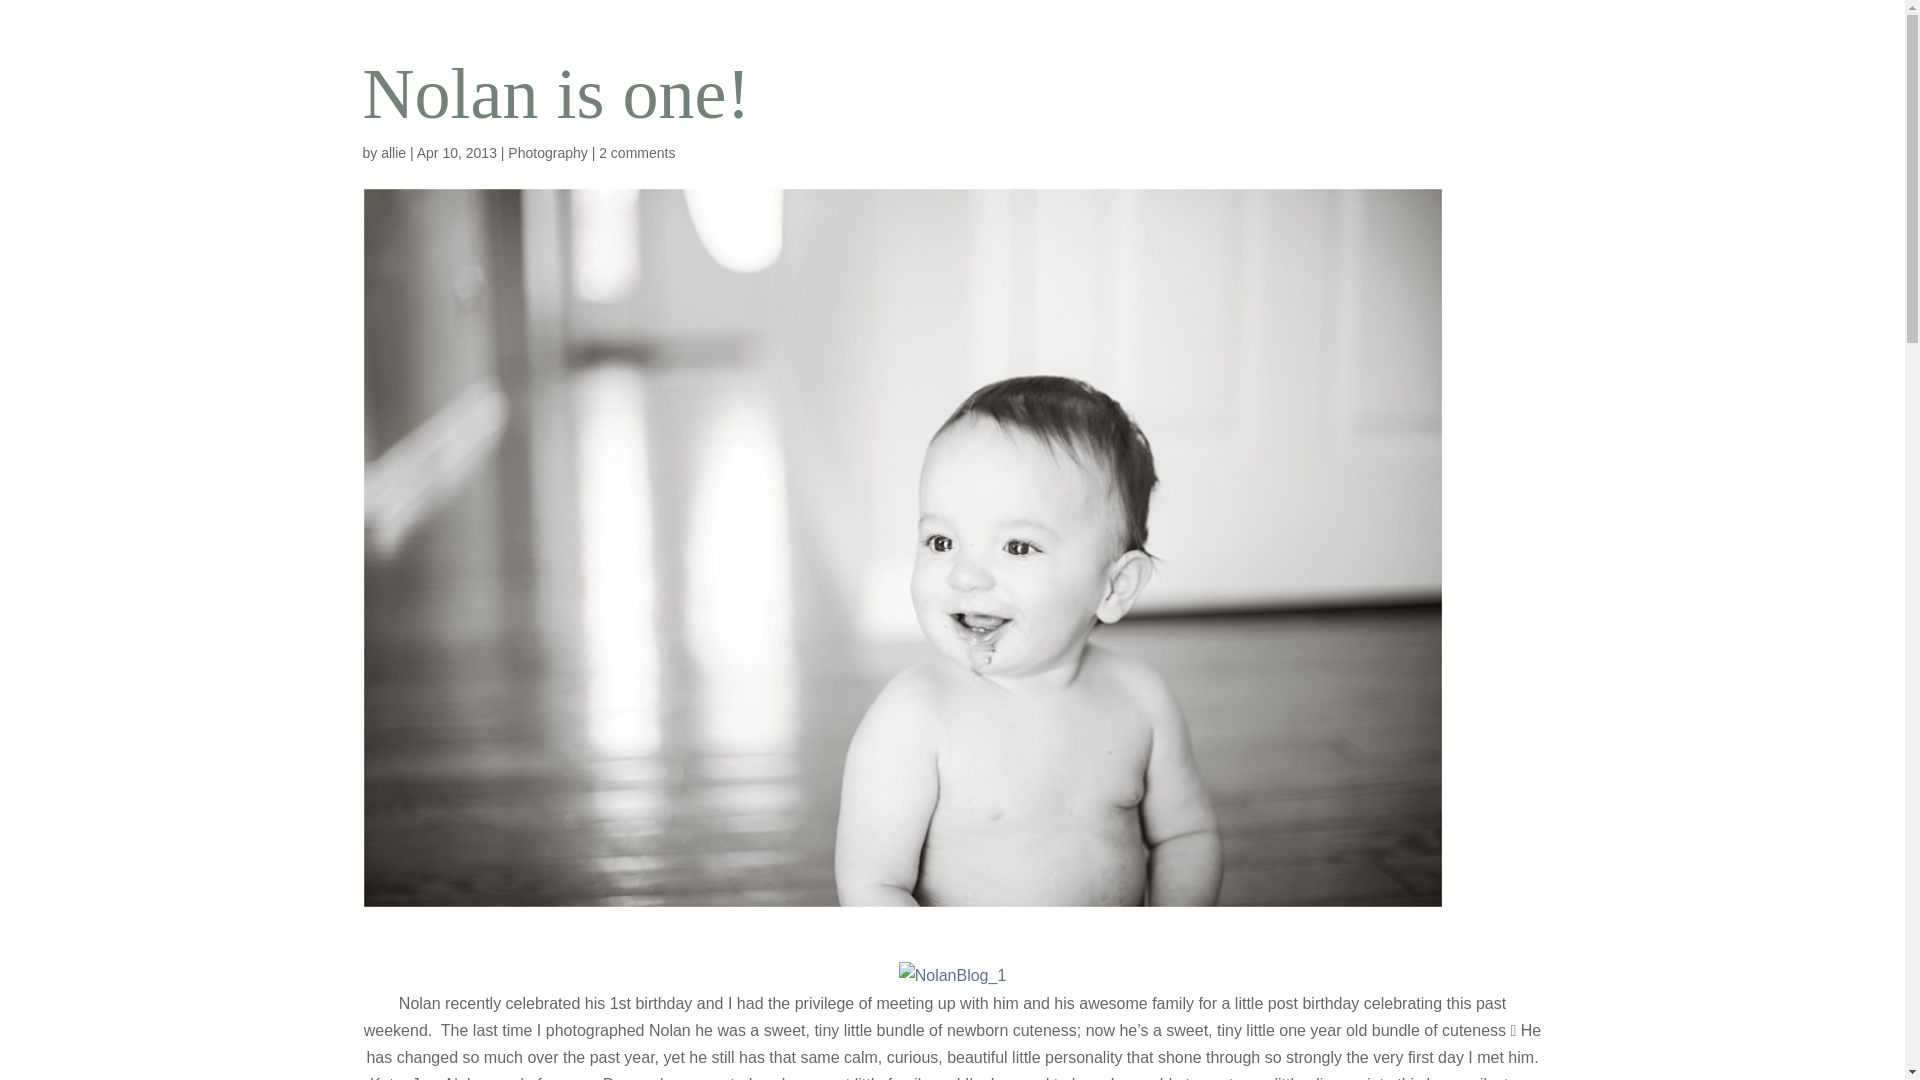 The image size is (1920, 1080). I want to click on Photography, so click(548, 152).